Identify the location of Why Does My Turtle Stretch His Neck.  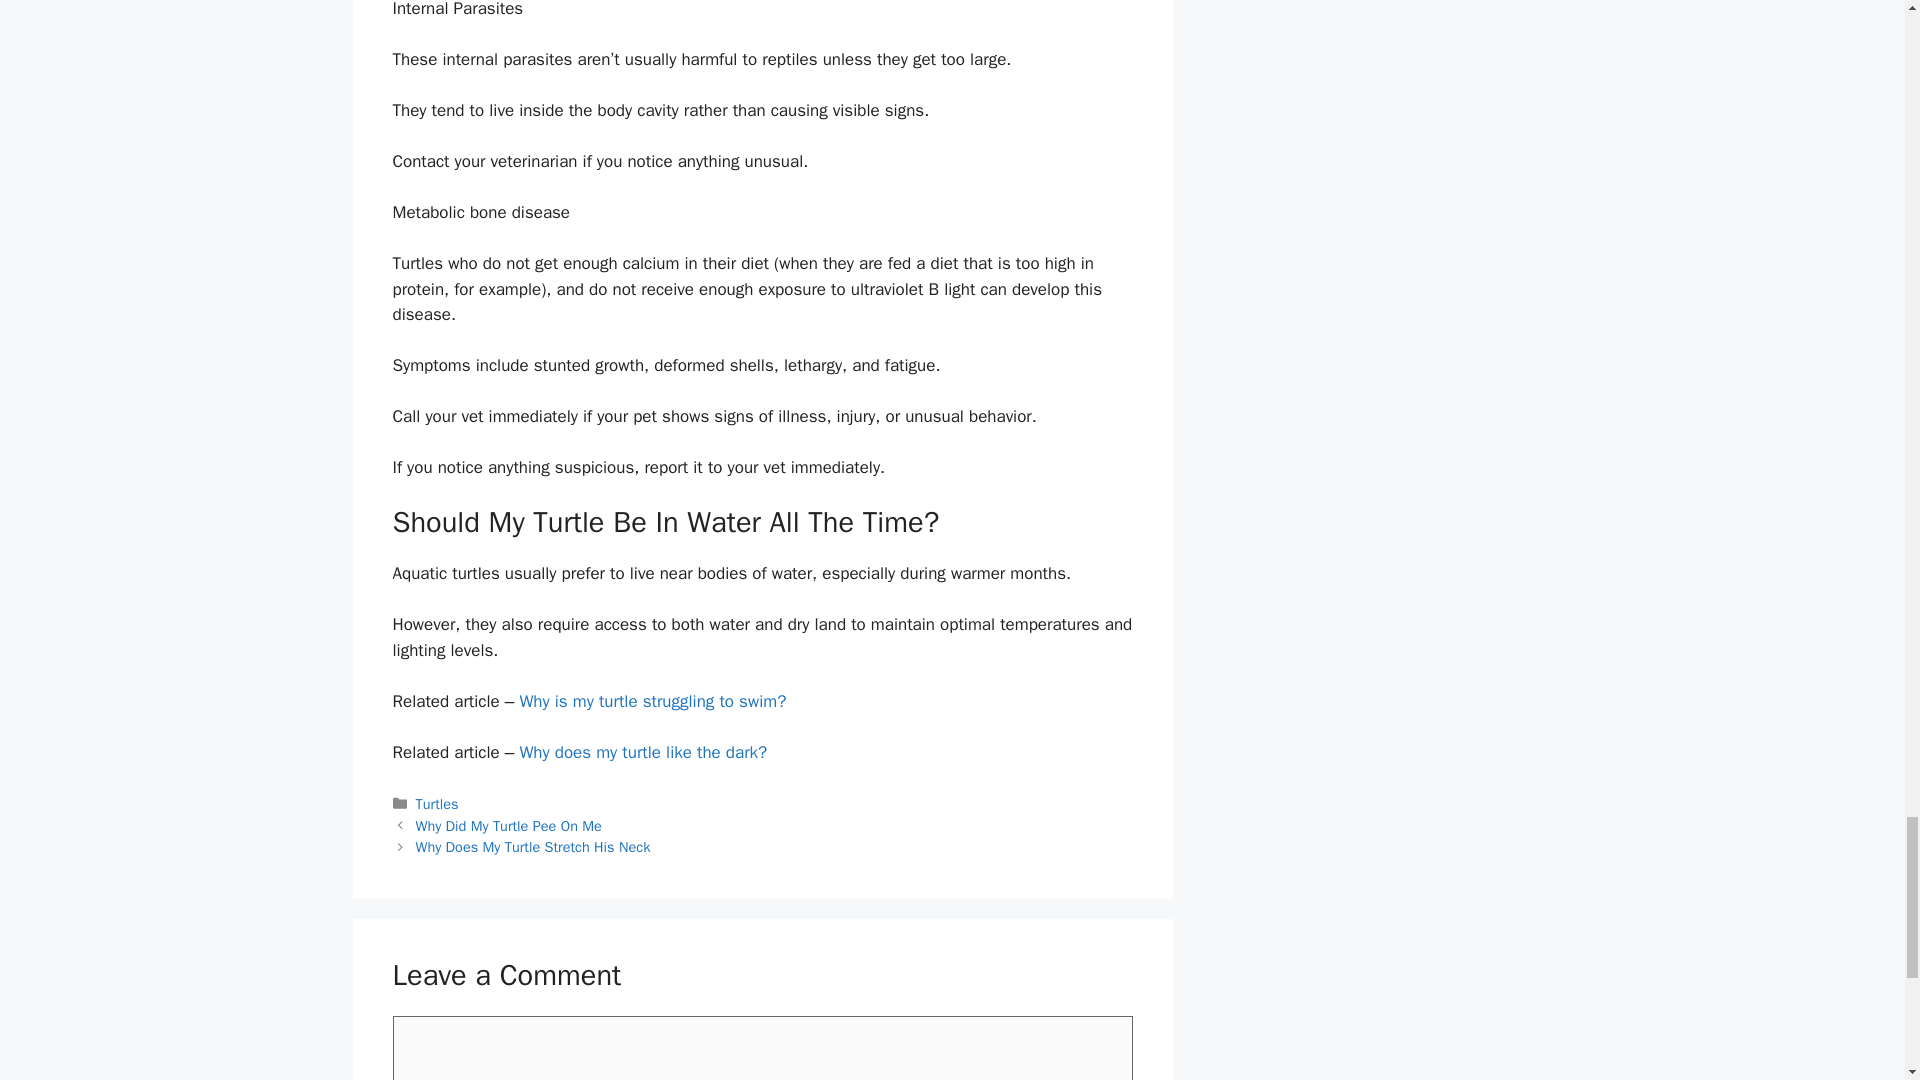
(533, 847).